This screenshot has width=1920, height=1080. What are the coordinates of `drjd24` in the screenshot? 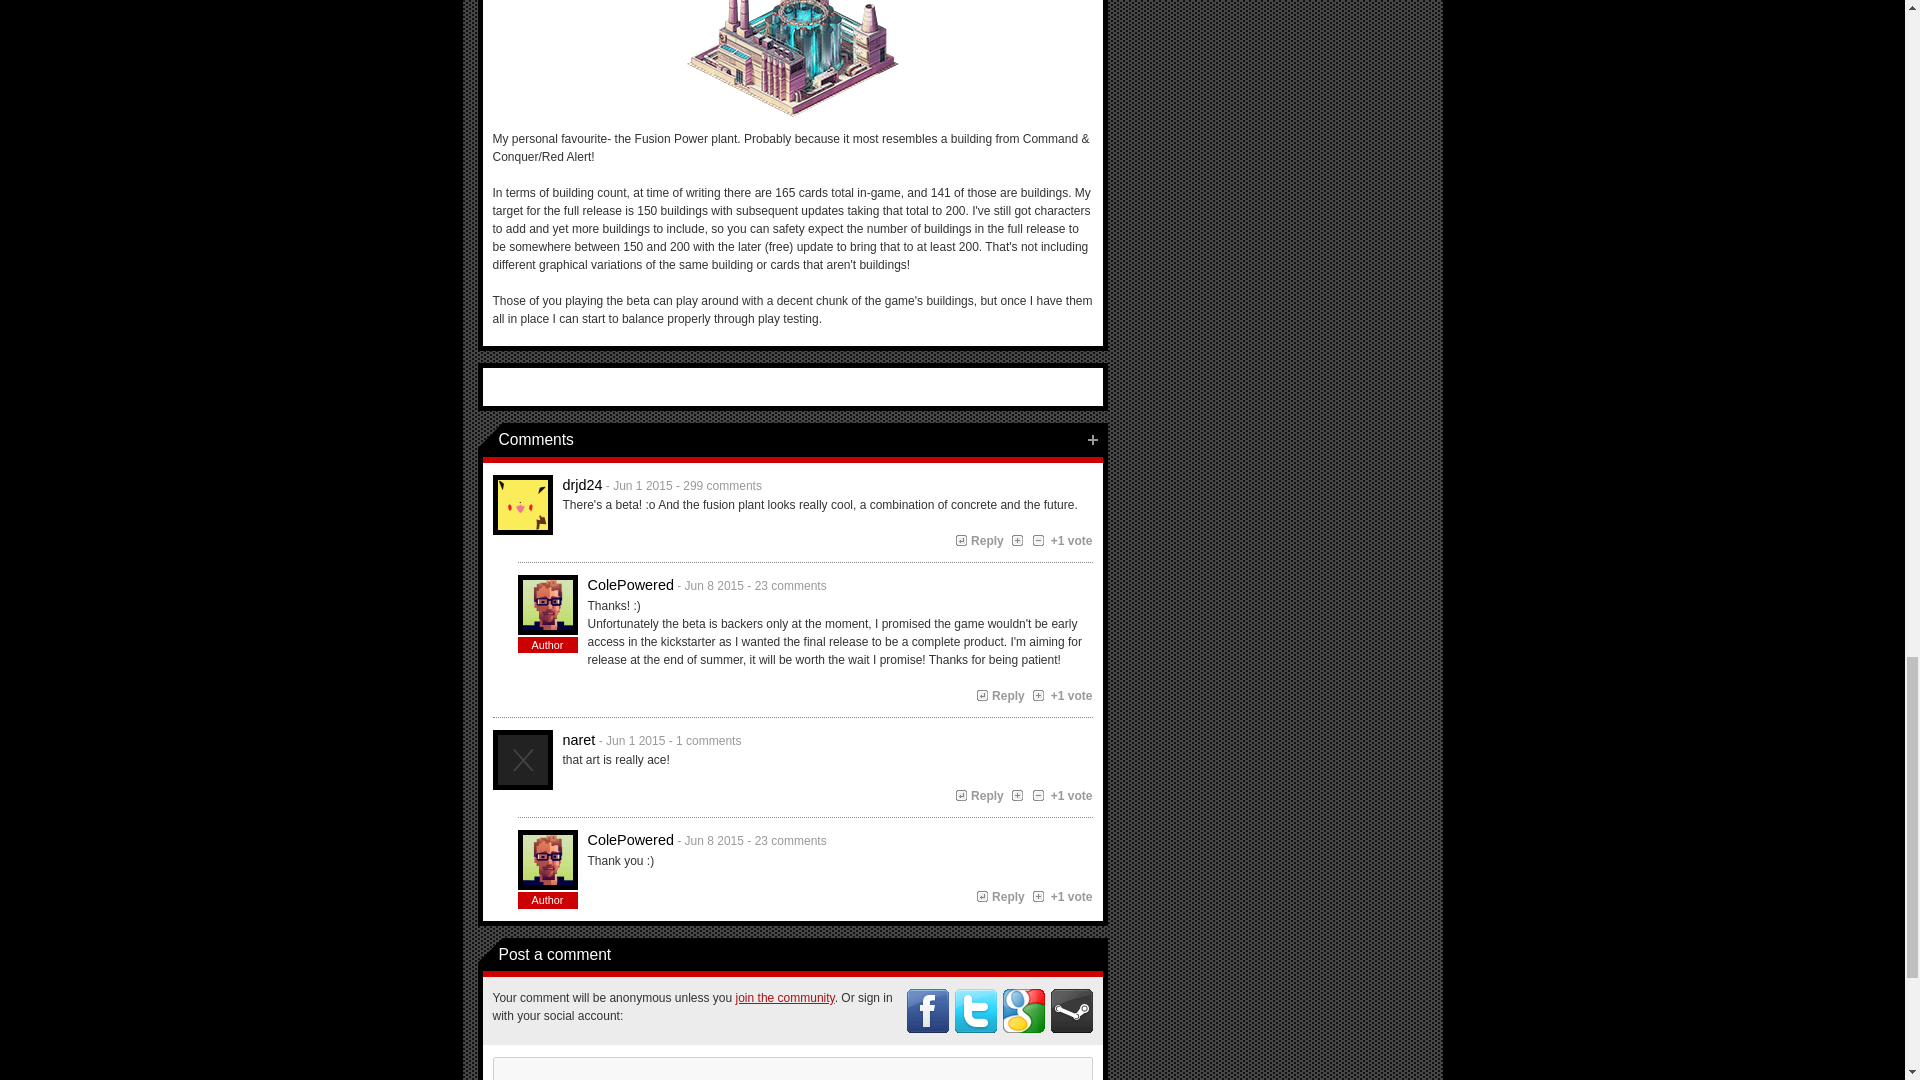 It's located at (522, 504).